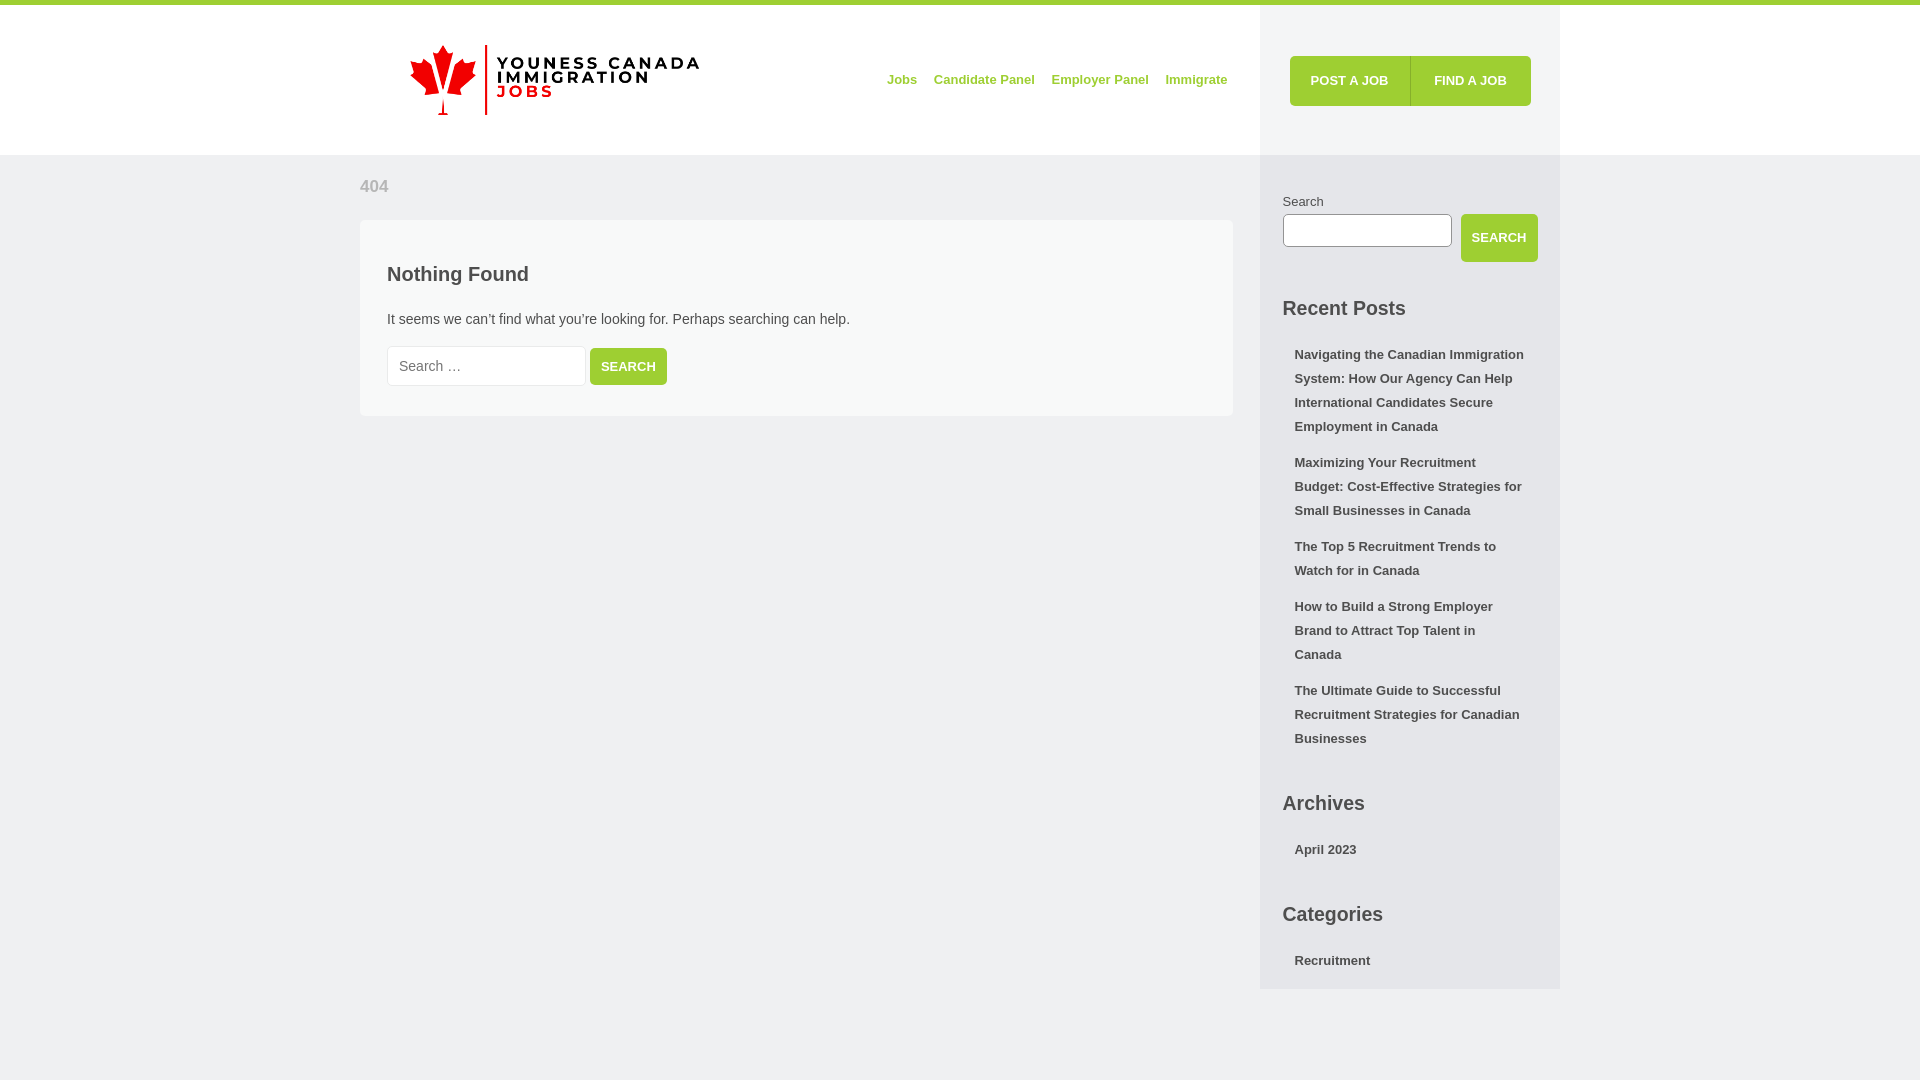 This screenshot has height=1080, width=1920. Describe the element at coordinates (1196, 80) in the screenshot. I see `Immigrate` at that location.